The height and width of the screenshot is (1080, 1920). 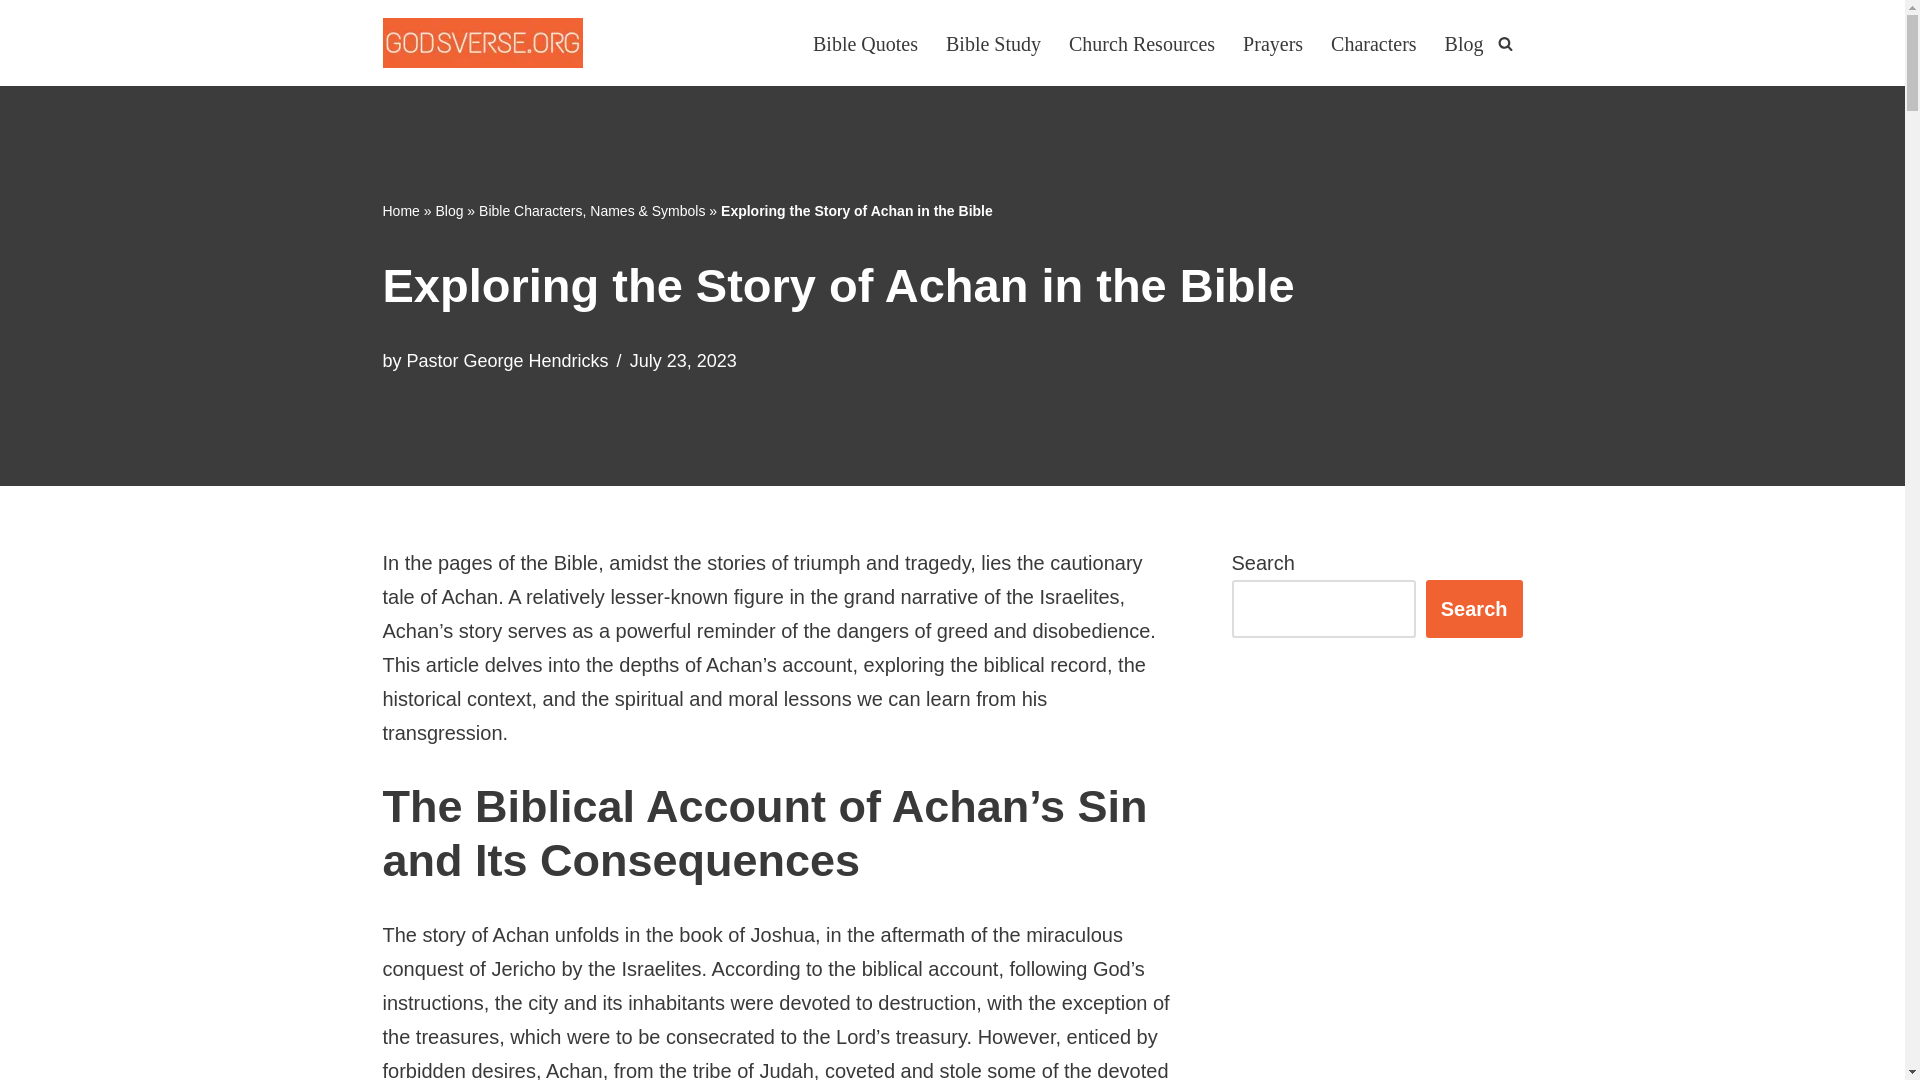 I want to click on Posts by Pastor George Hendricks, so click(x=508, y=361).